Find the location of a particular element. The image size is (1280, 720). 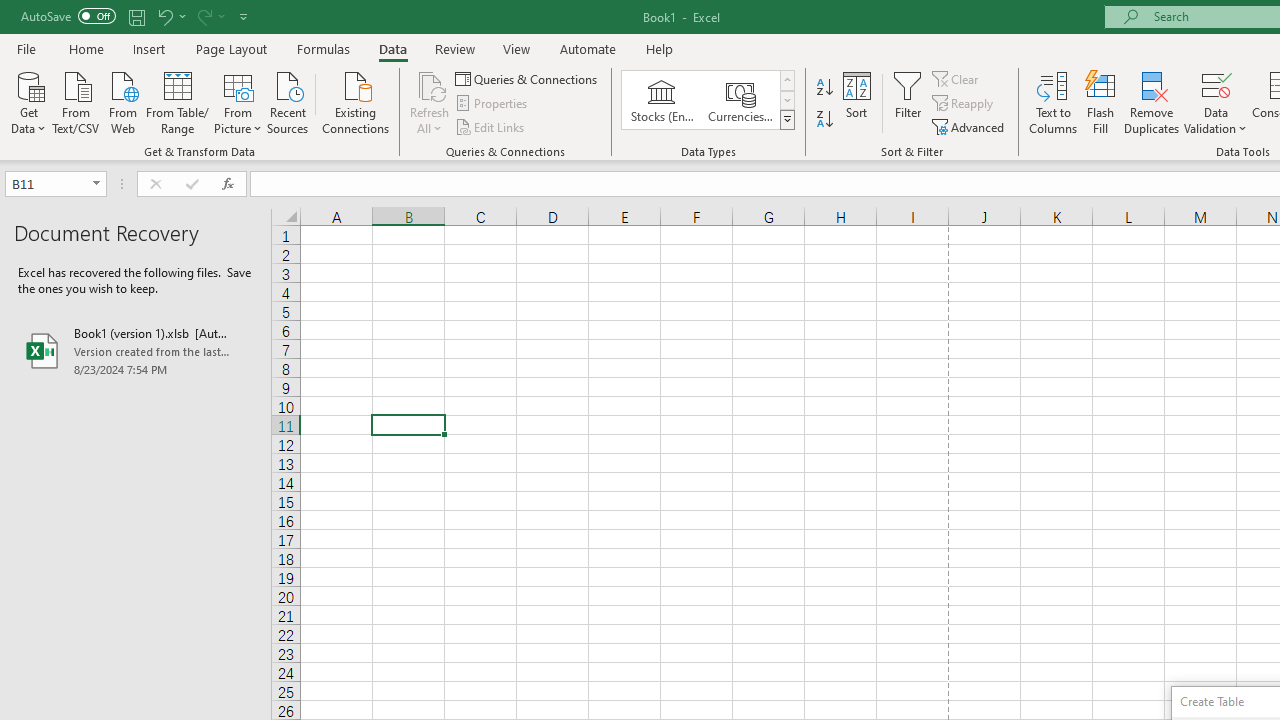

Sort... is located at coordinates (856, 102).